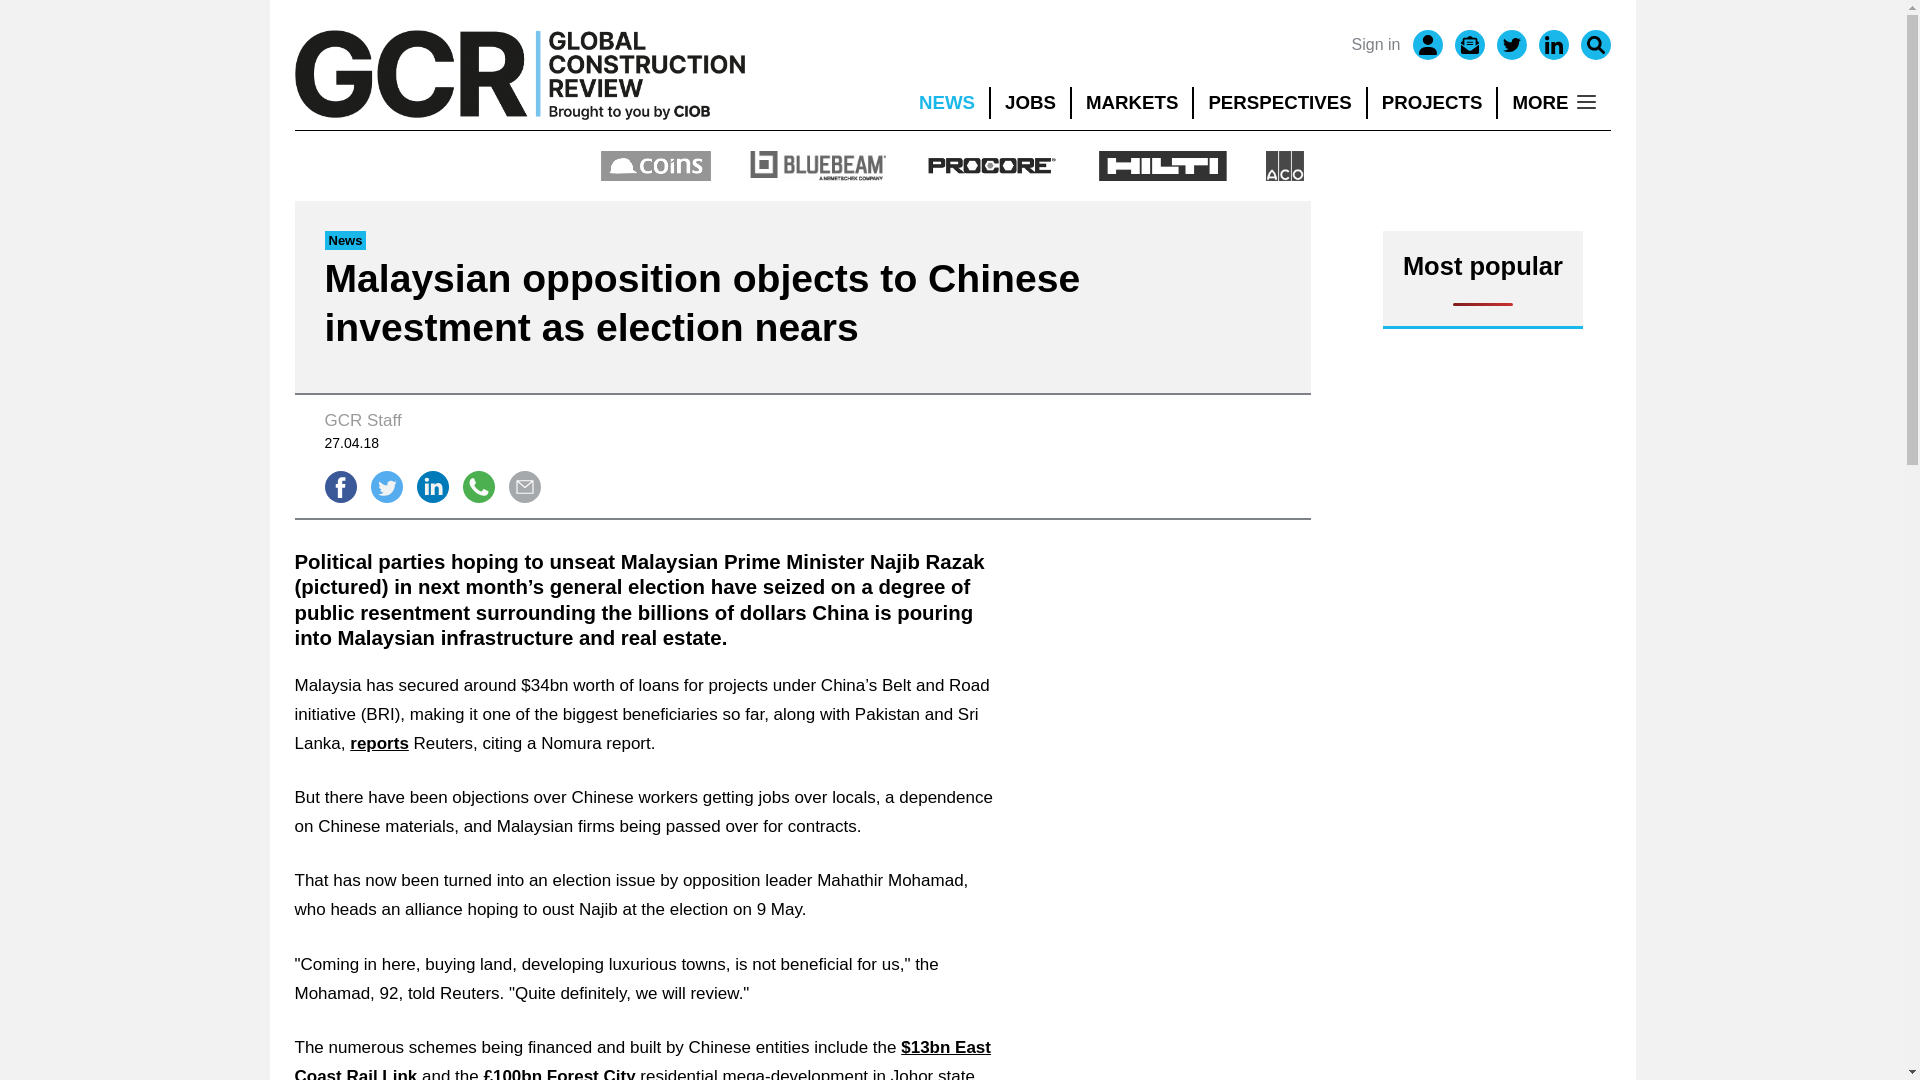  I want to click on Share on WhatsApp, so click(478, 486).